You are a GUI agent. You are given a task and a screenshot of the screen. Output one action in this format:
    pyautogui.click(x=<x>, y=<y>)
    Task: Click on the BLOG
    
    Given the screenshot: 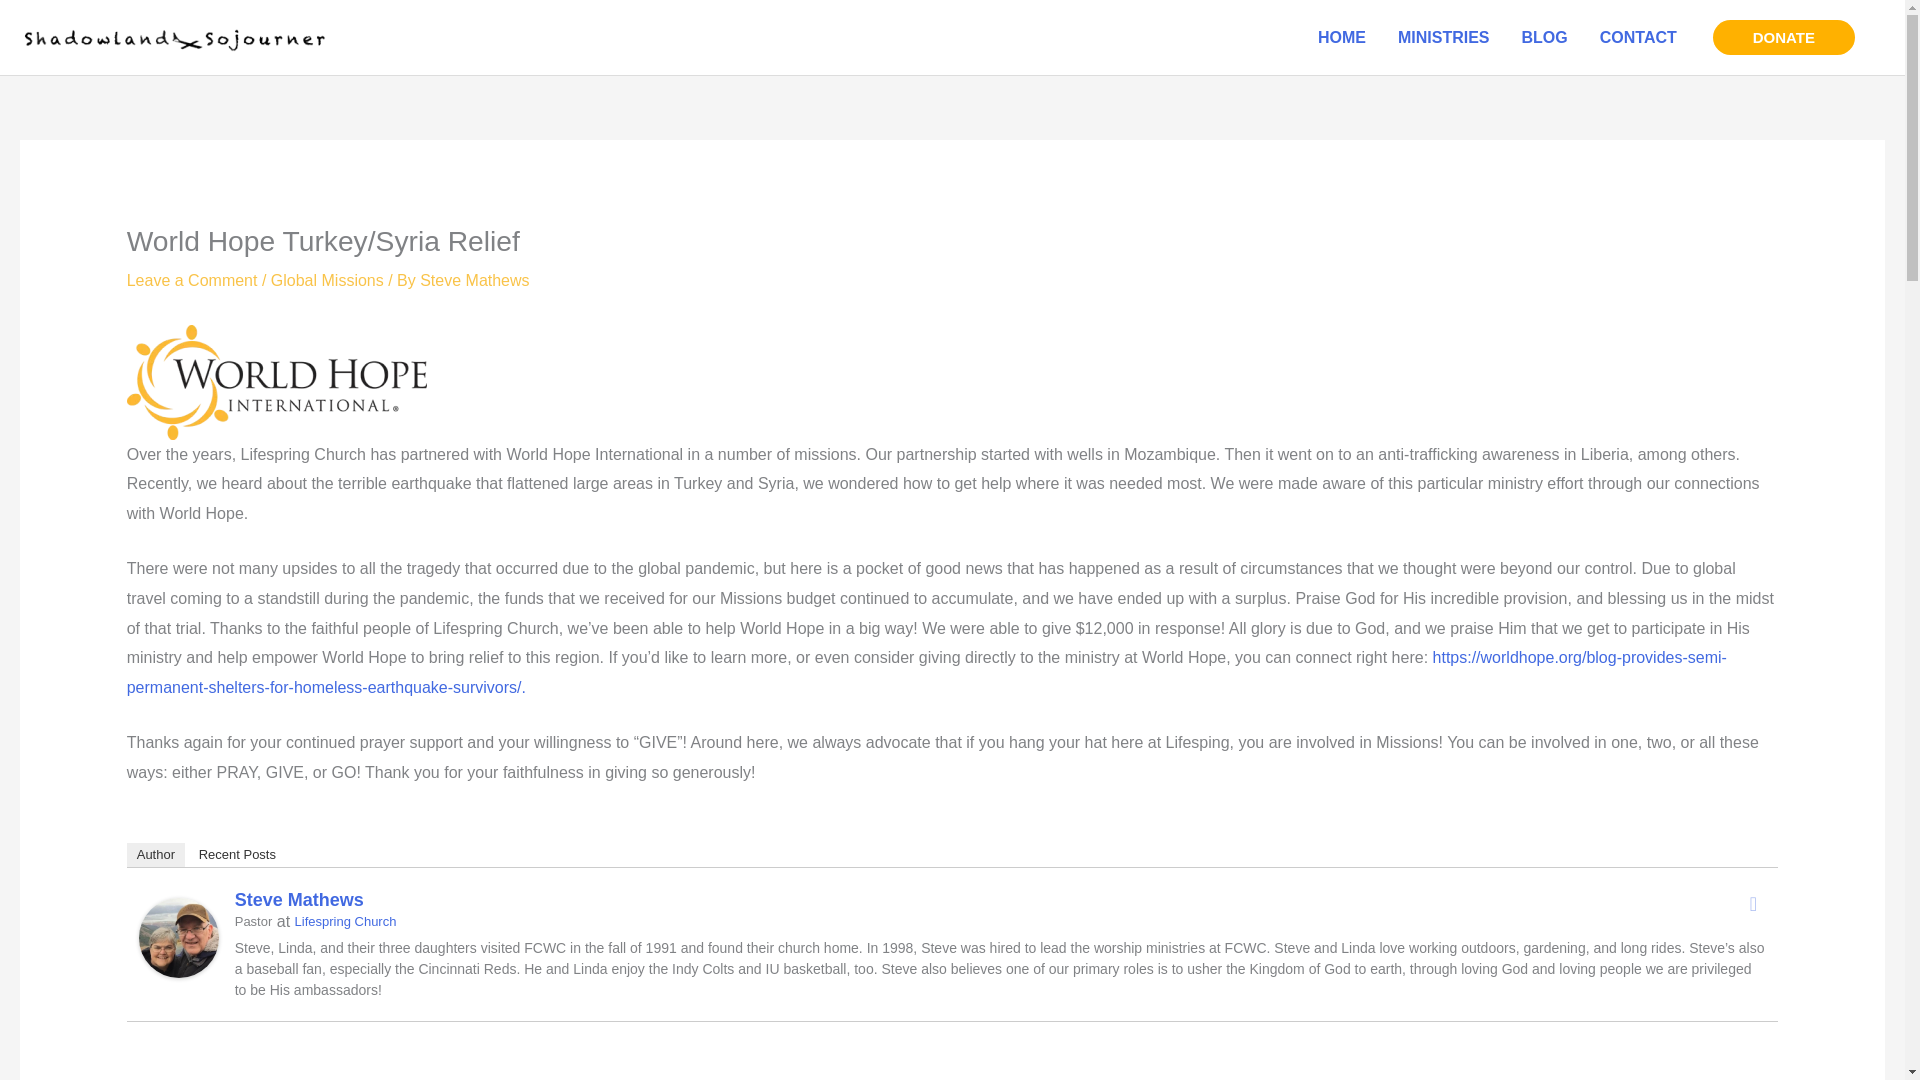 What is the action you would take?
    pyautogui.click(x=1544, y=37)
    